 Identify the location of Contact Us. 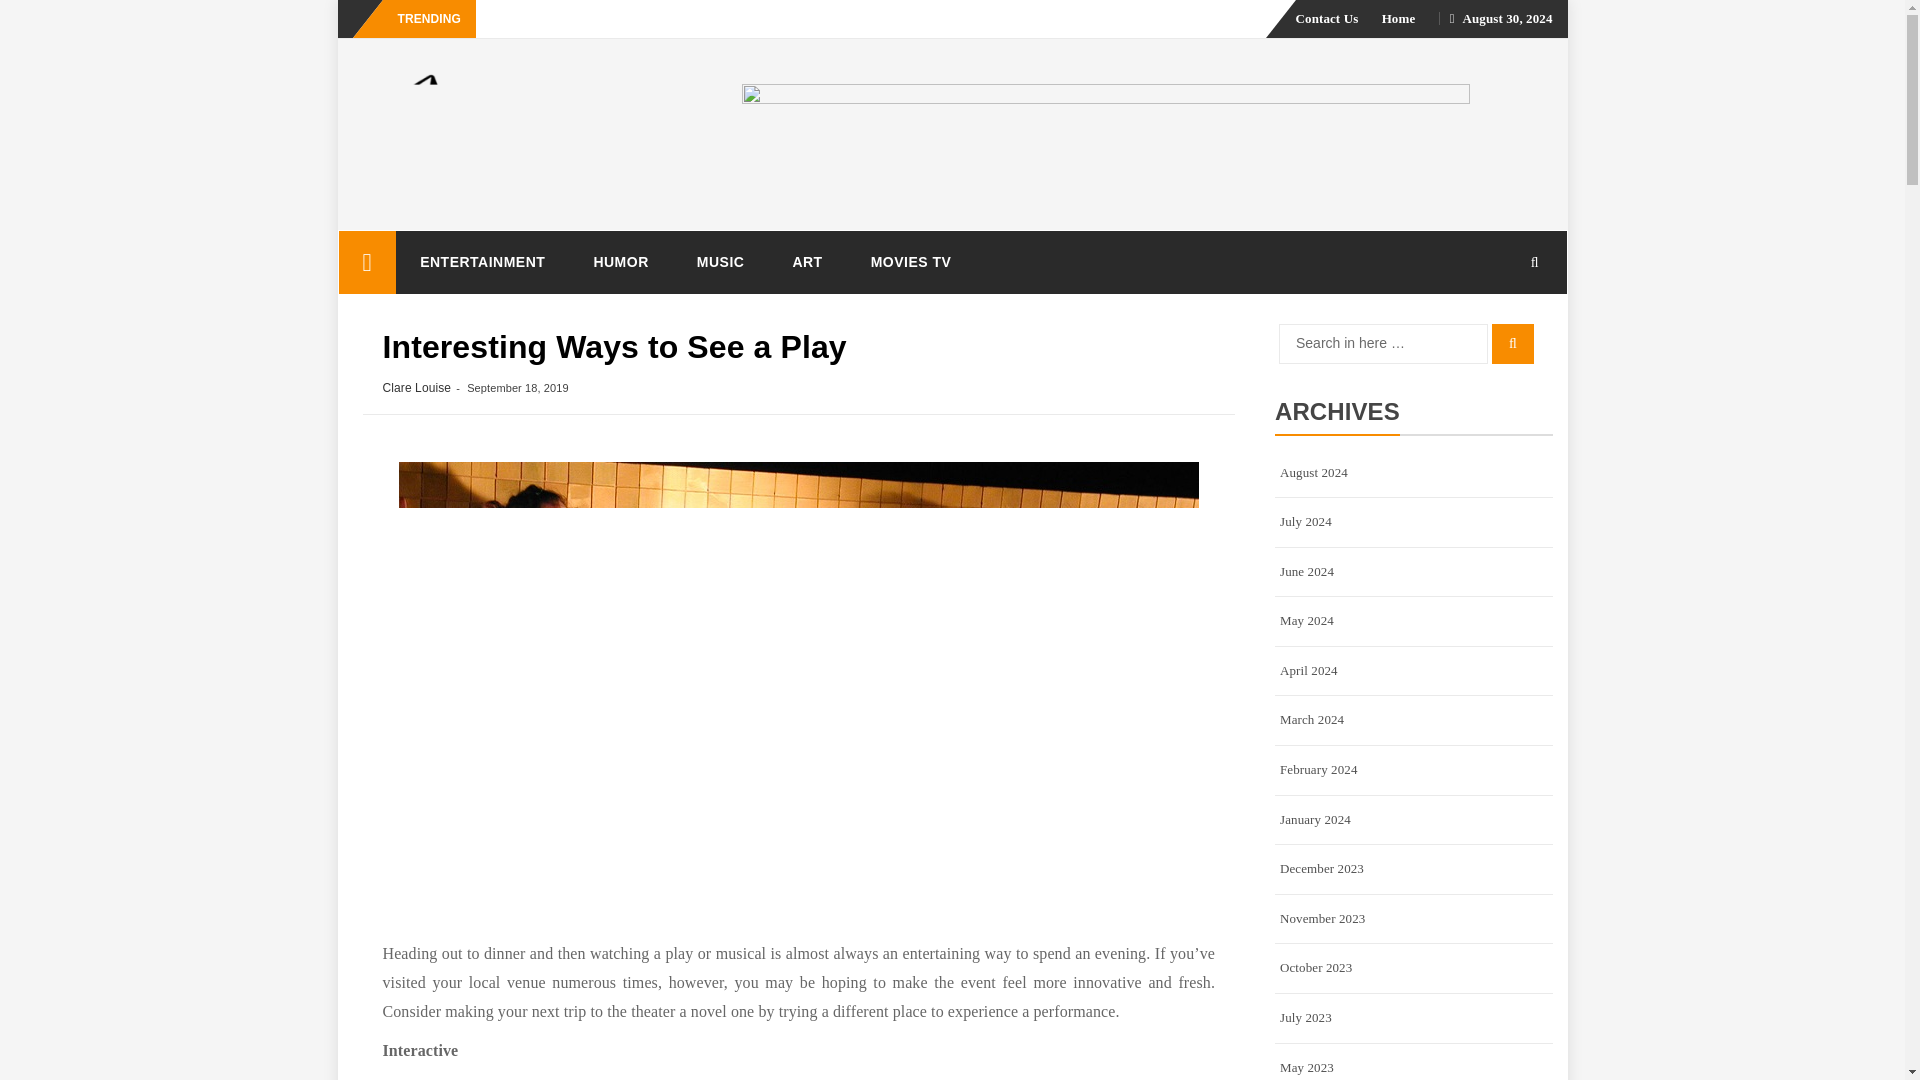
(1328, 18).